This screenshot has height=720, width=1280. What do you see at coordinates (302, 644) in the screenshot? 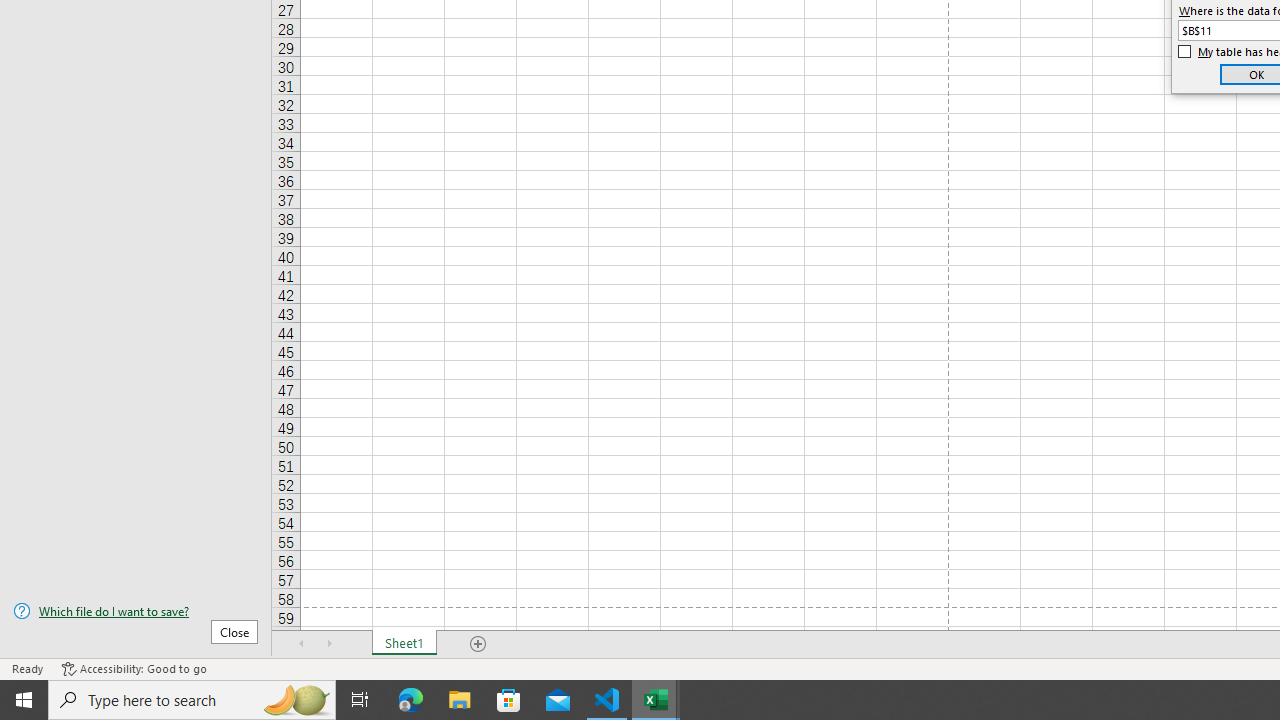
I see `Scroll Left` at bounding box center [302, 644].